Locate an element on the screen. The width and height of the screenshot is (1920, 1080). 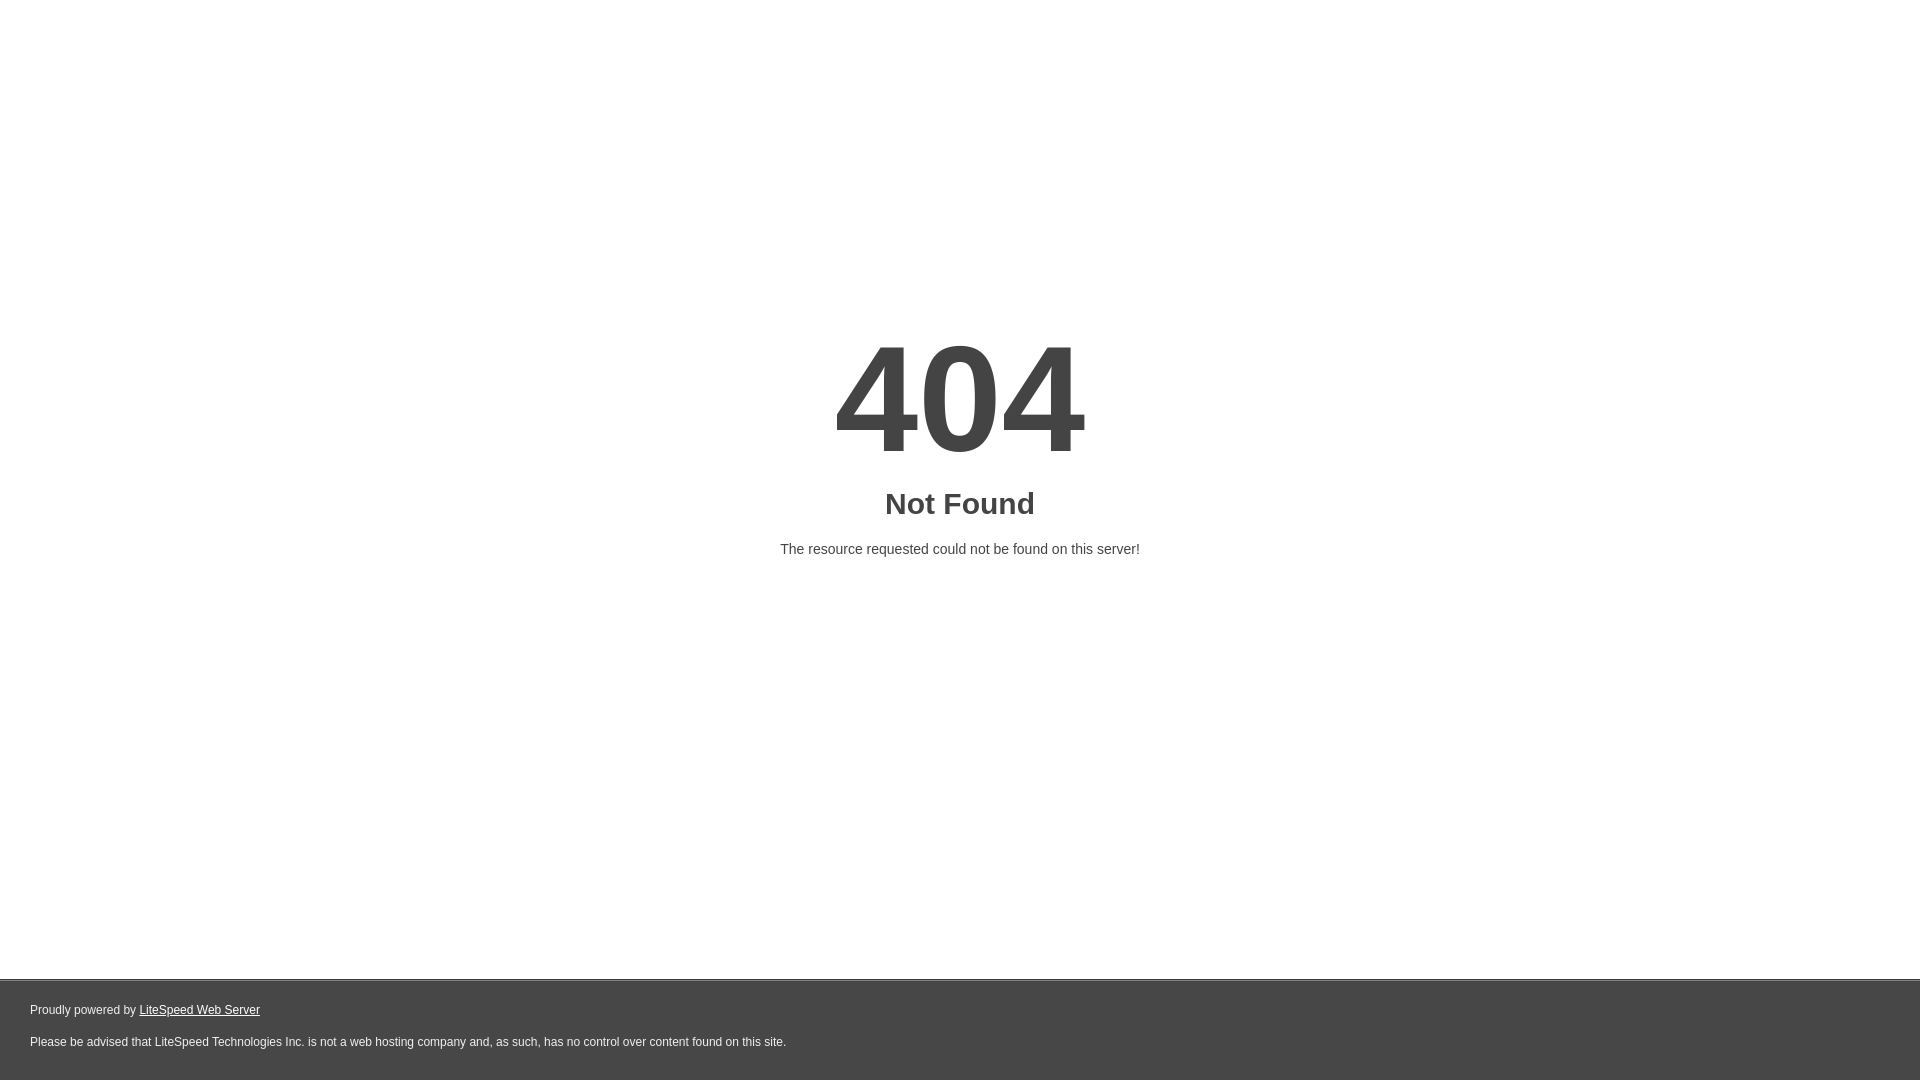
LiteSpeed Web Server is located at coordinates (200, 1010).